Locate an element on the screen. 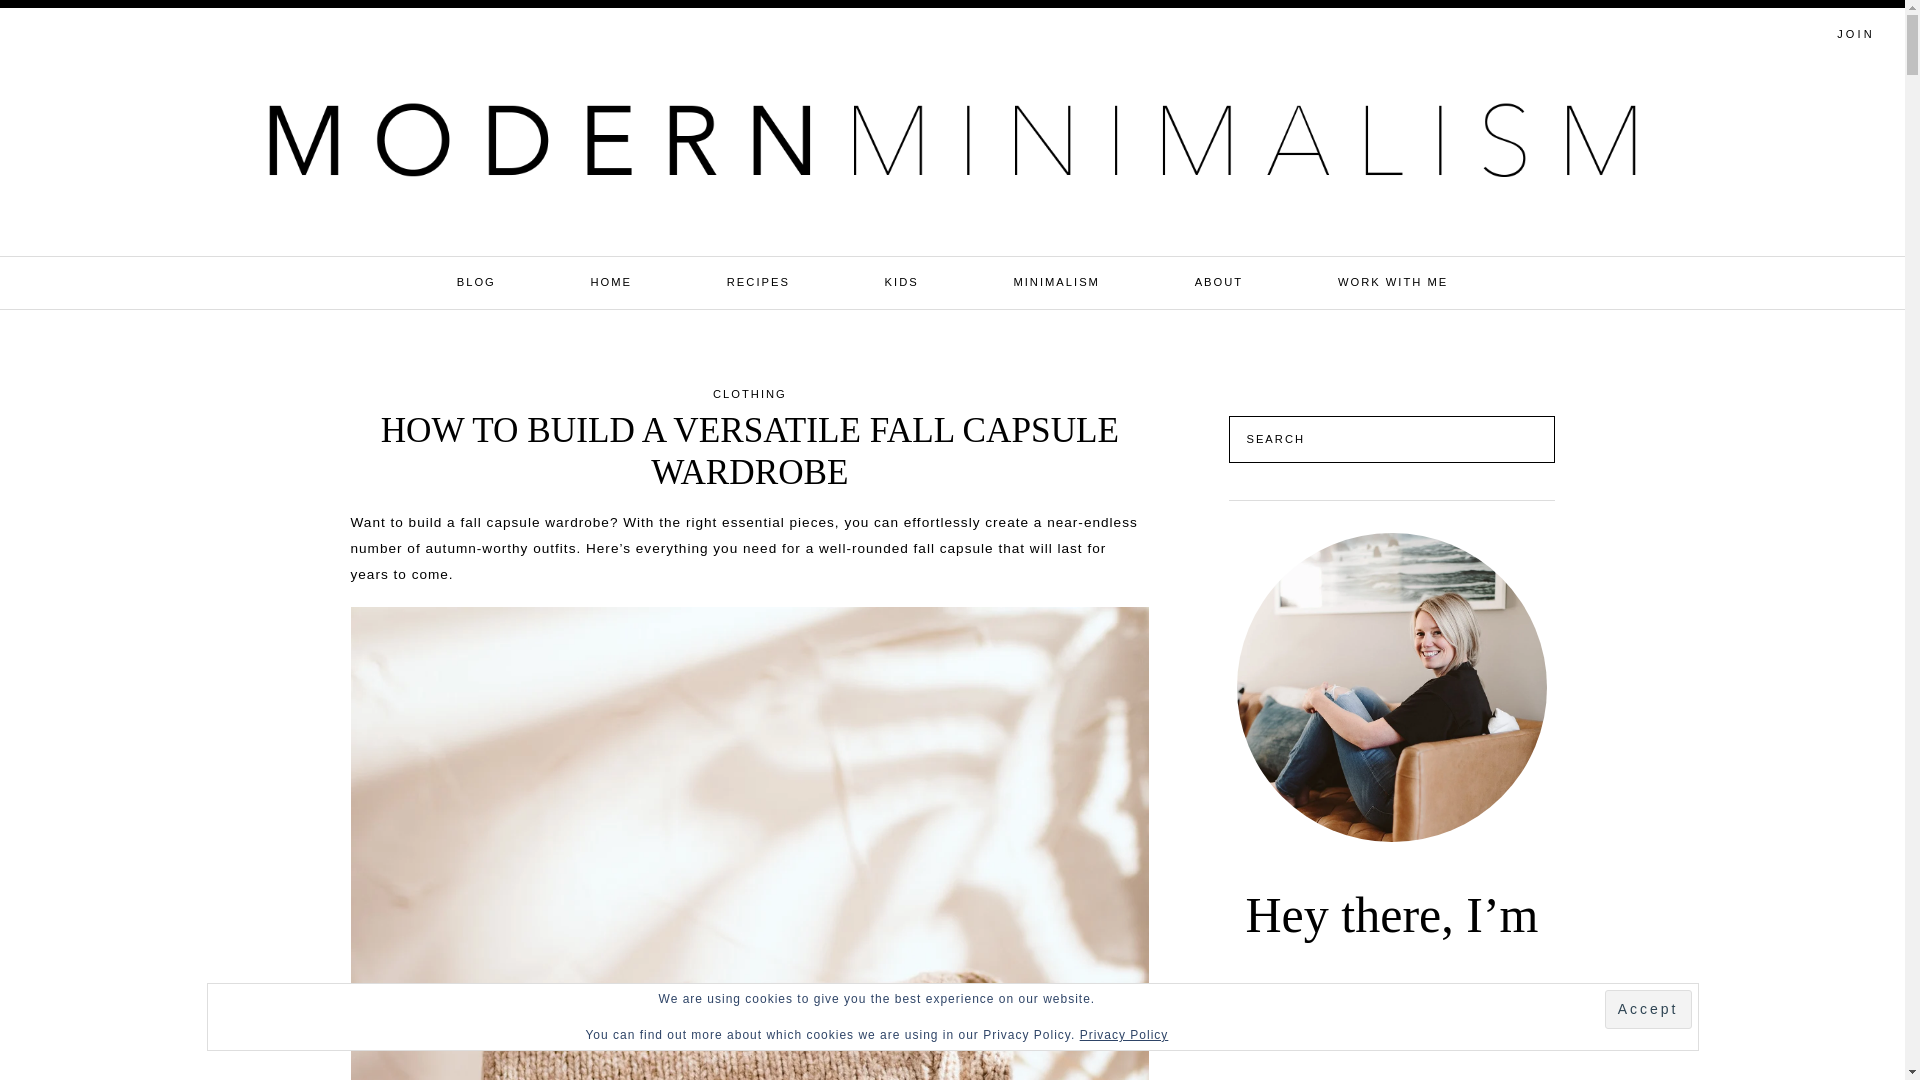 This screenshot has width=1920, height=1080. Accept is located at coordinates (1648, 1010).